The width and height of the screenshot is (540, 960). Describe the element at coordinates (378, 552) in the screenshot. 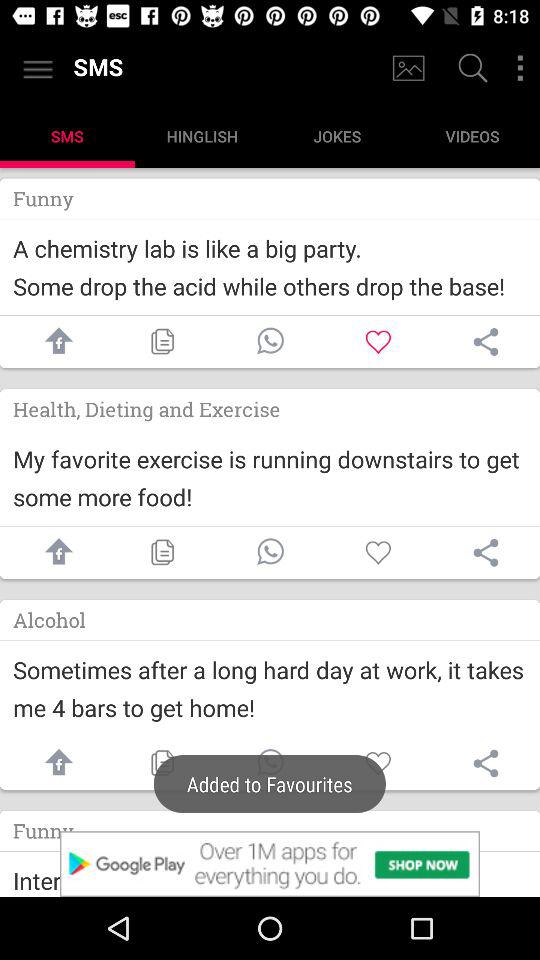

I see `like this` at that location.